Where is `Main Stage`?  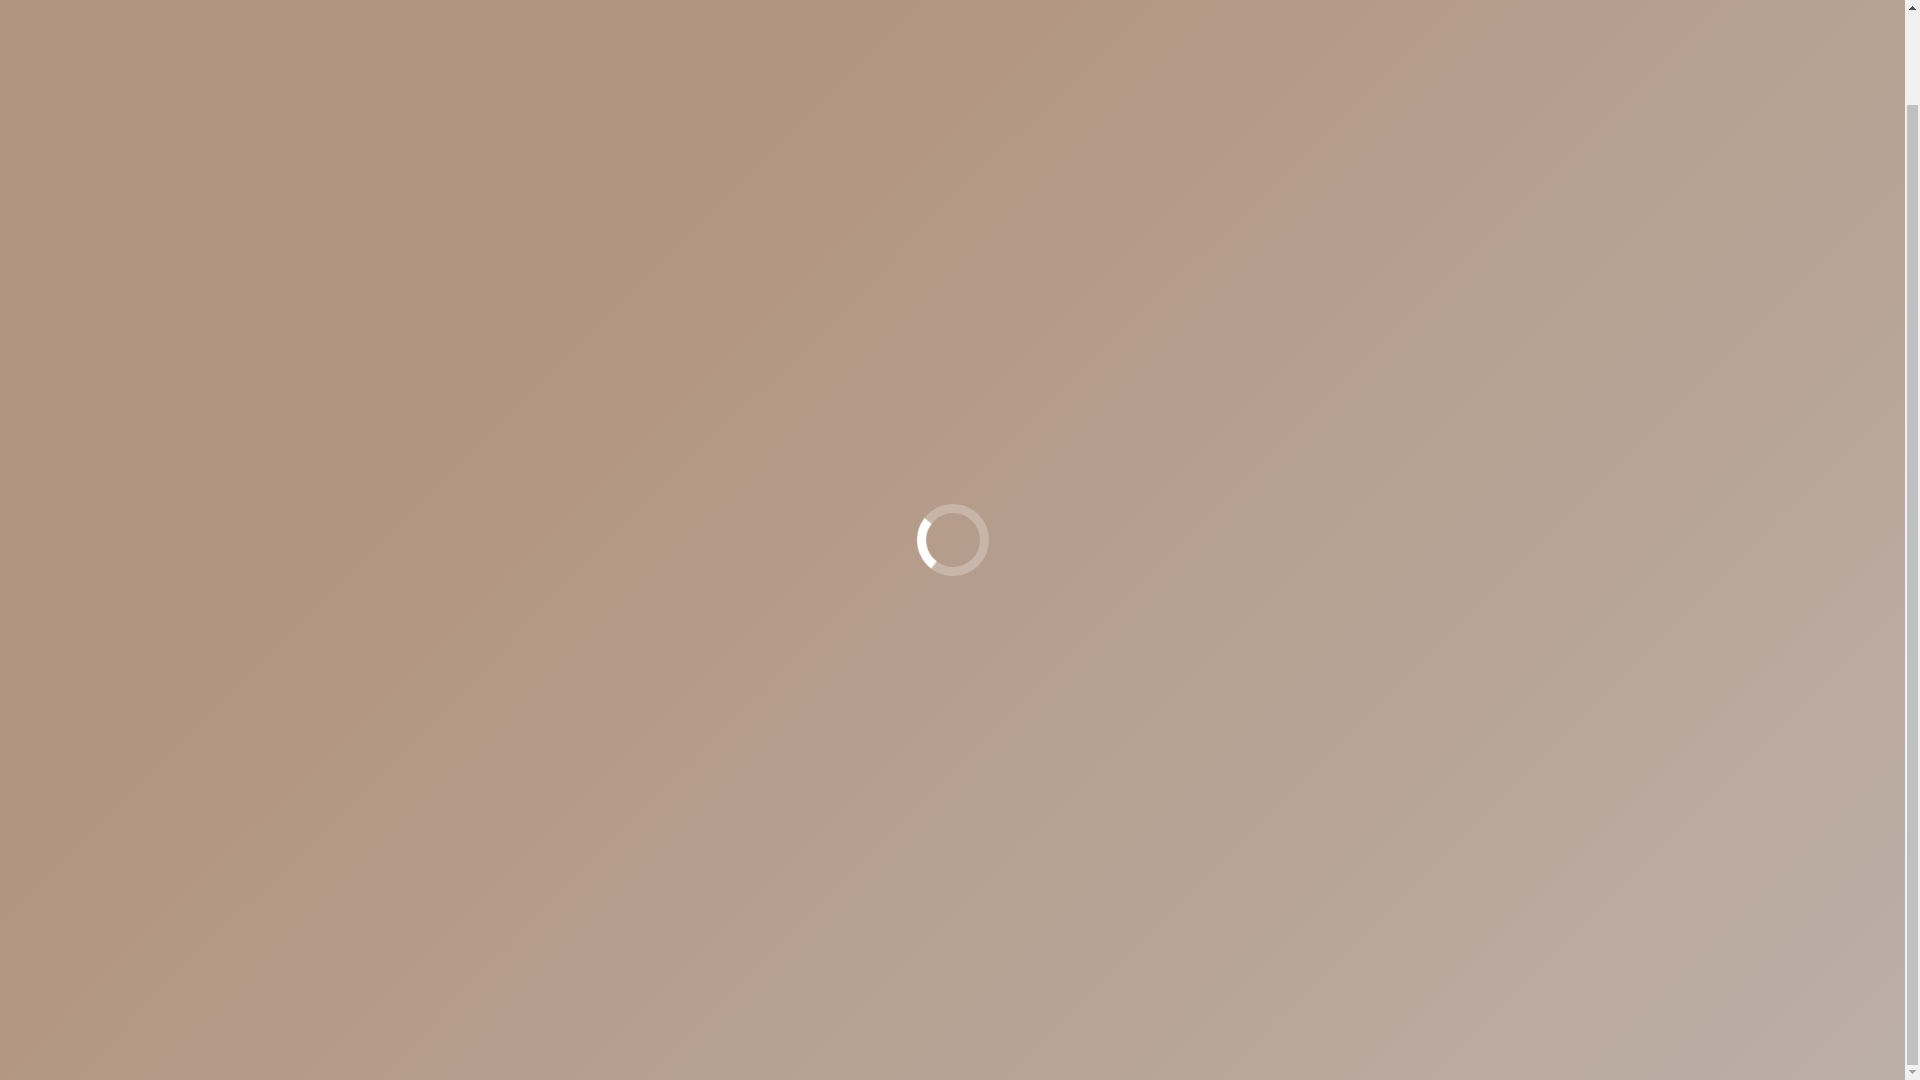 Main Stage is located at coordinates (1144, 628).